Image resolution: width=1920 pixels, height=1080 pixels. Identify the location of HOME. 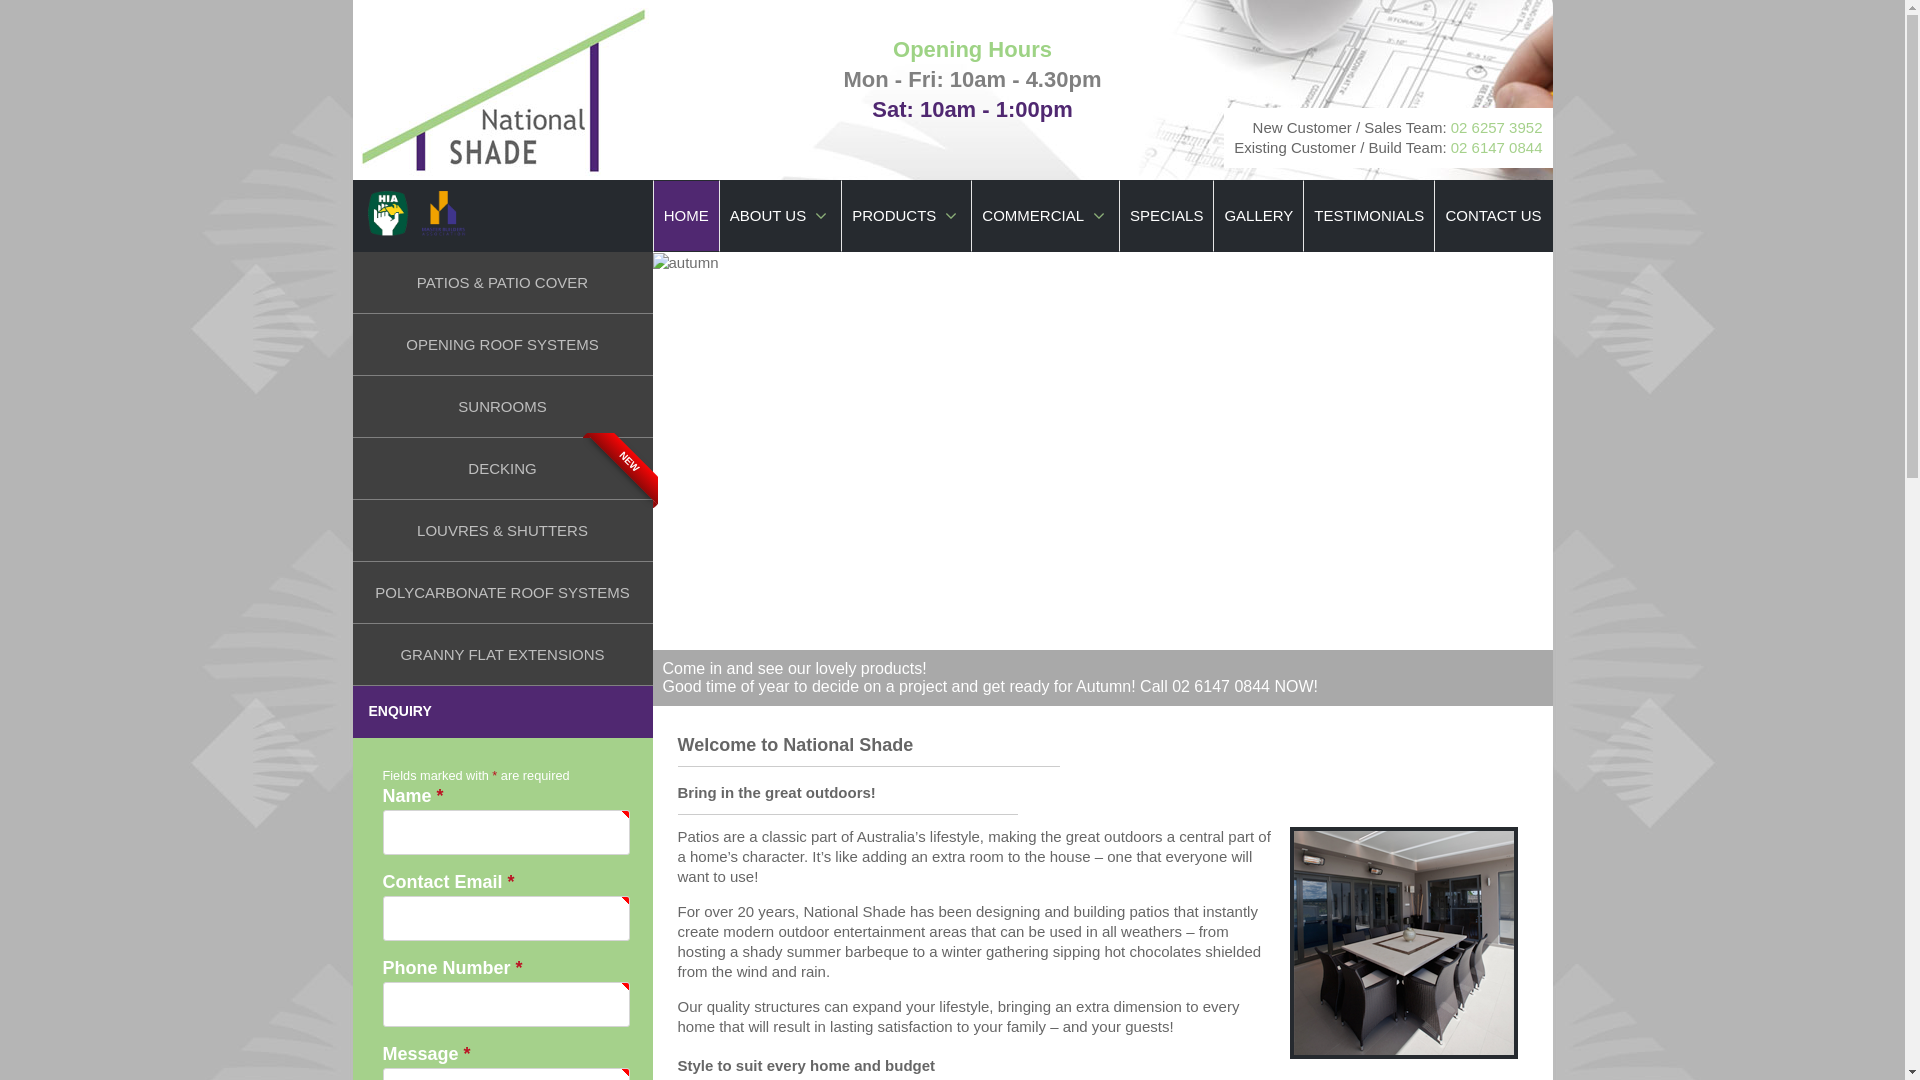
(686, 216).